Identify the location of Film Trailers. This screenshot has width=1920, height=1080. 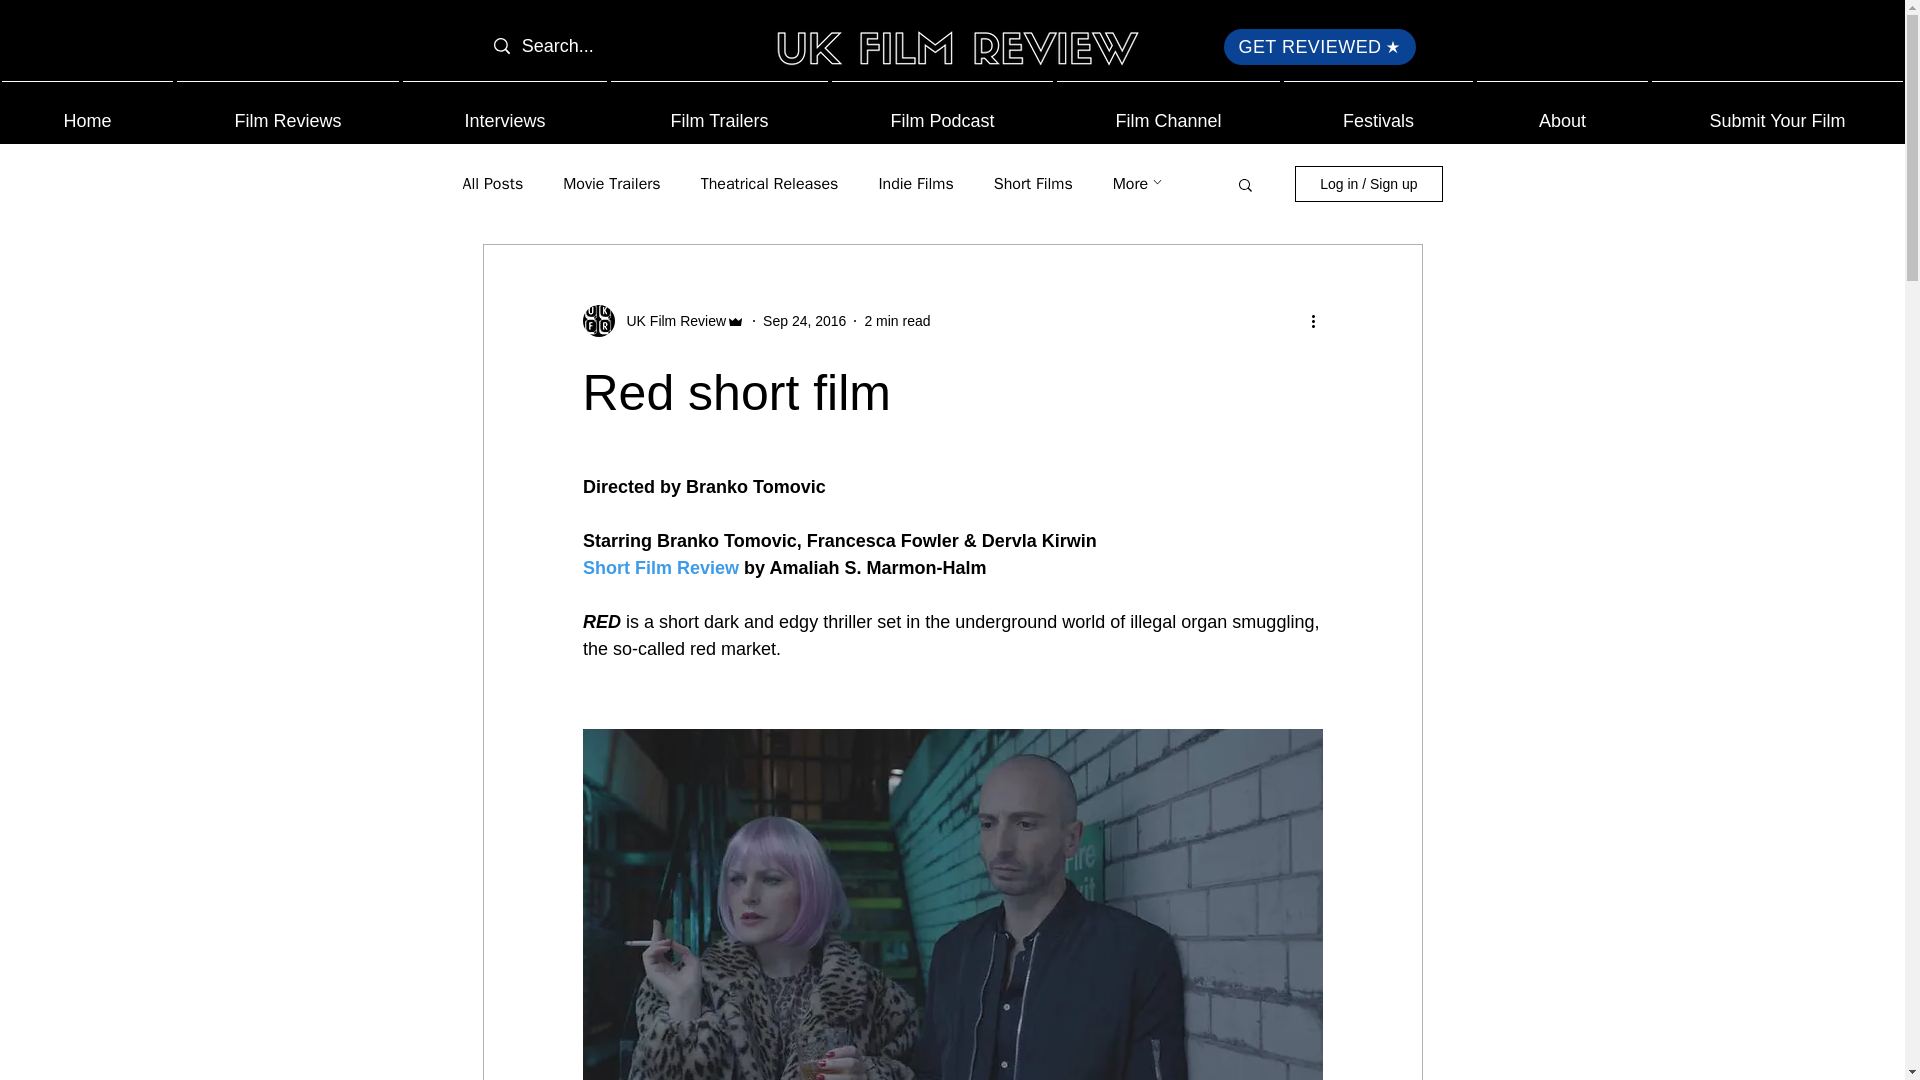
(718, 112).